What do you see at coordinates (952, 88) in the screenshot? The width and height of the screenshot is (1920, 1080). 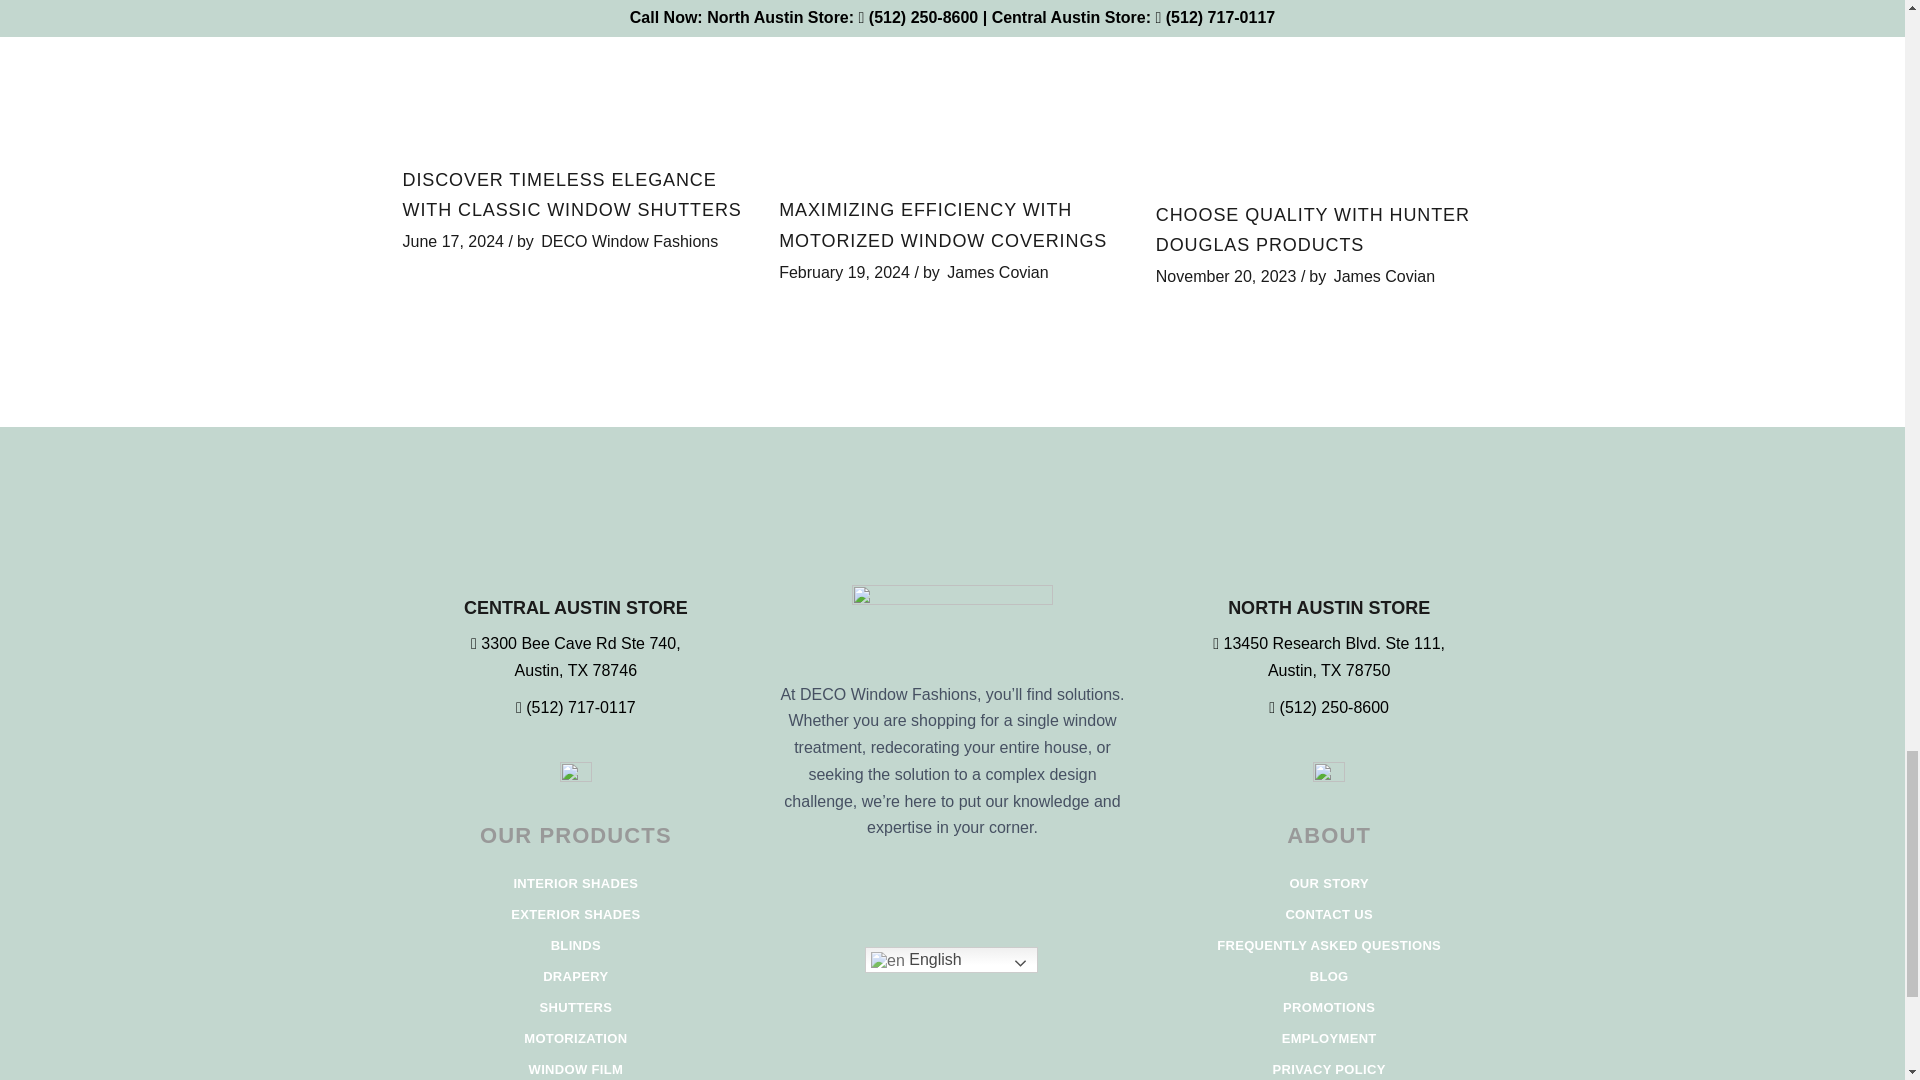 I see `Maximizing Efficiency with Motorized Window Coverings` at bounding box center [952, 88].